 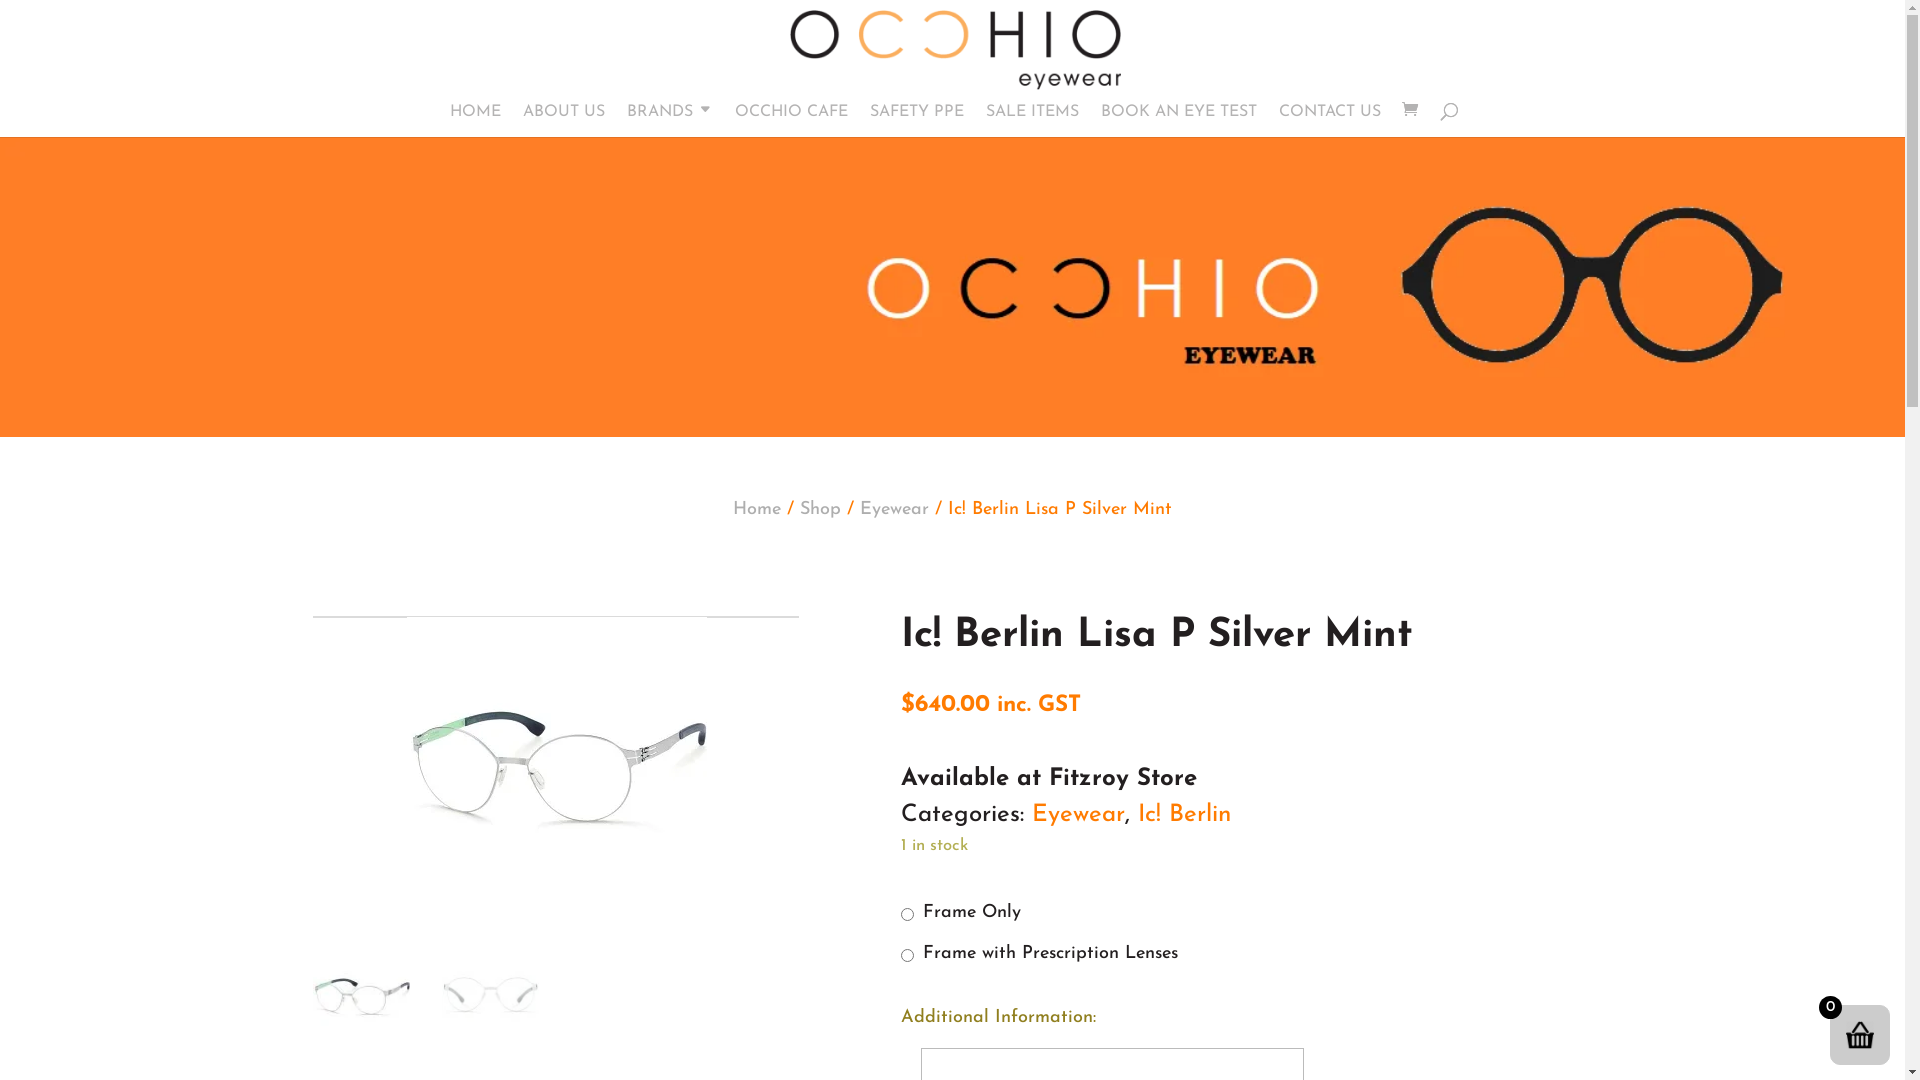 What do you see at coordinates (1178, 121) in the screenshot?
I see `BOOK AN EYE TEST` at bounding box center [1178, 121].